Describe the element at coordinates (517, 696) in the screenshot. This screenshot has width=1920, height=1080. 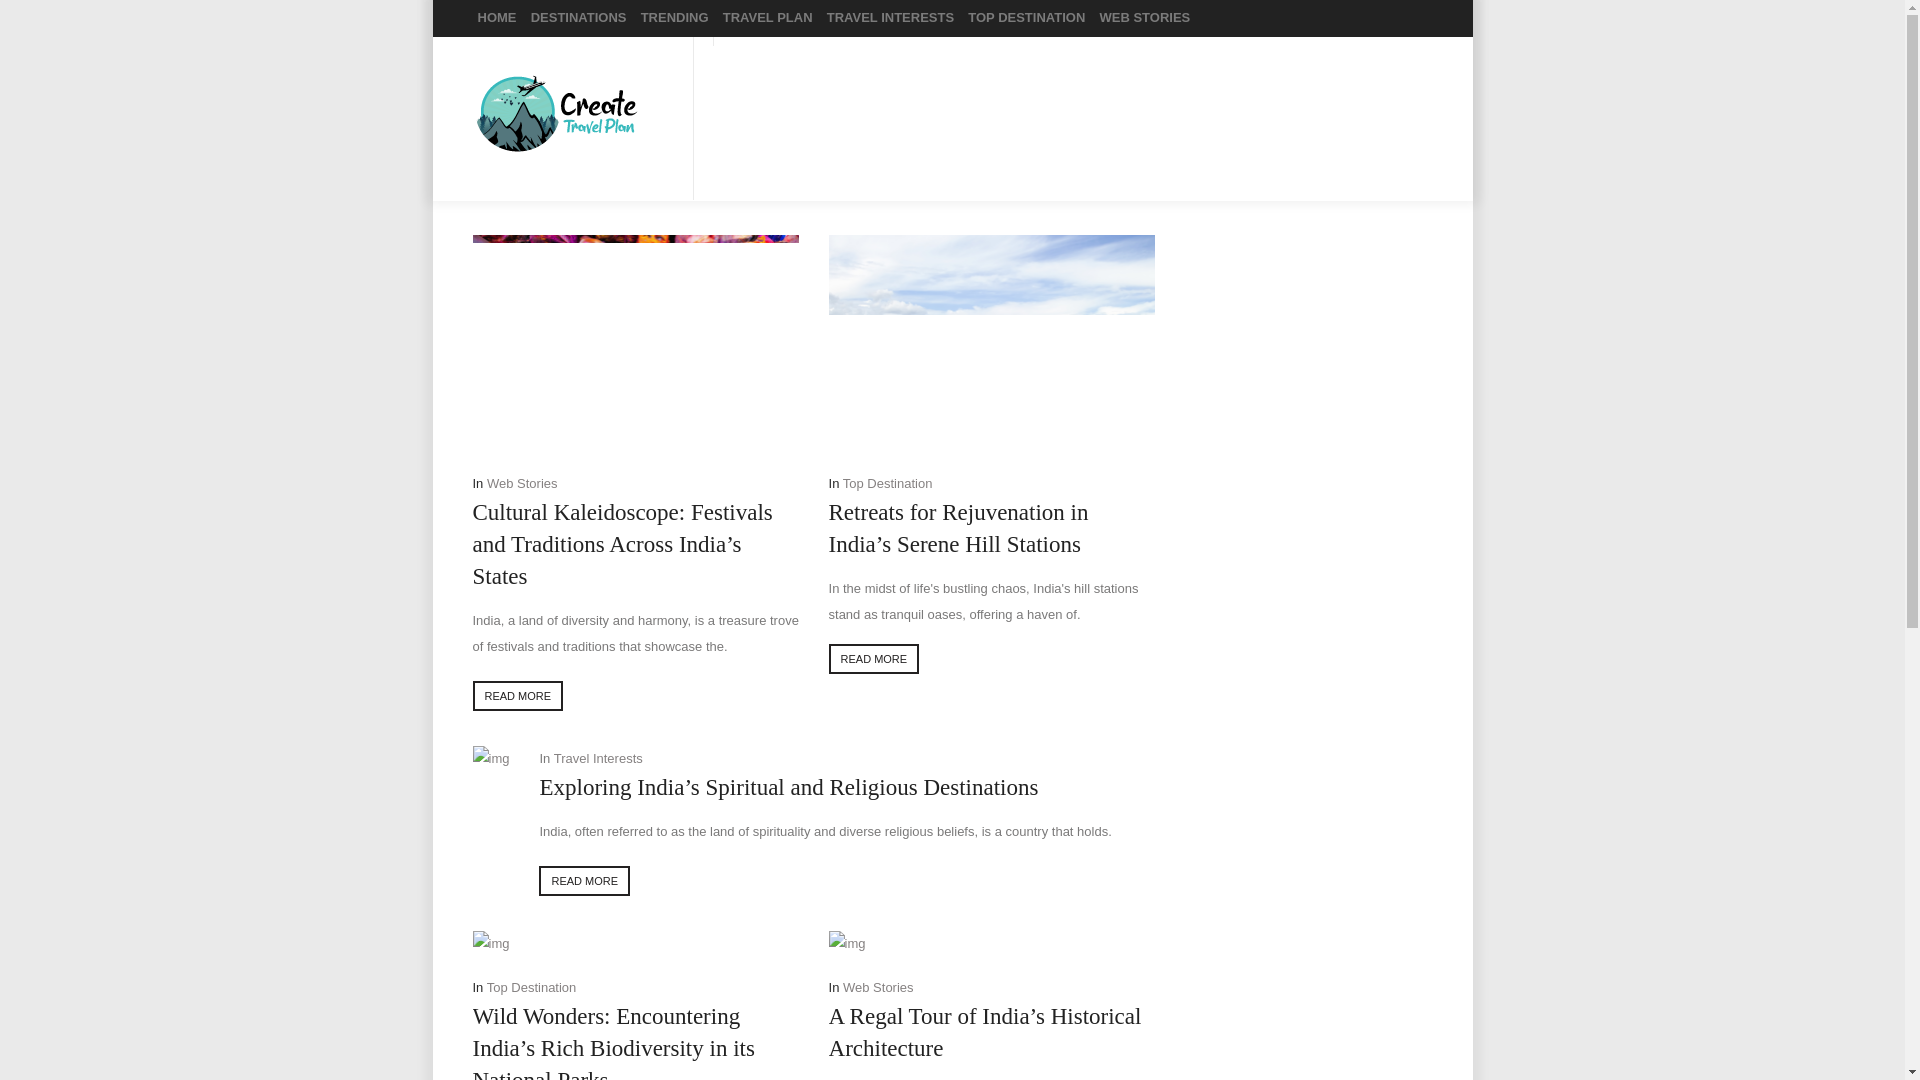
I see `READ MORE` at that location.